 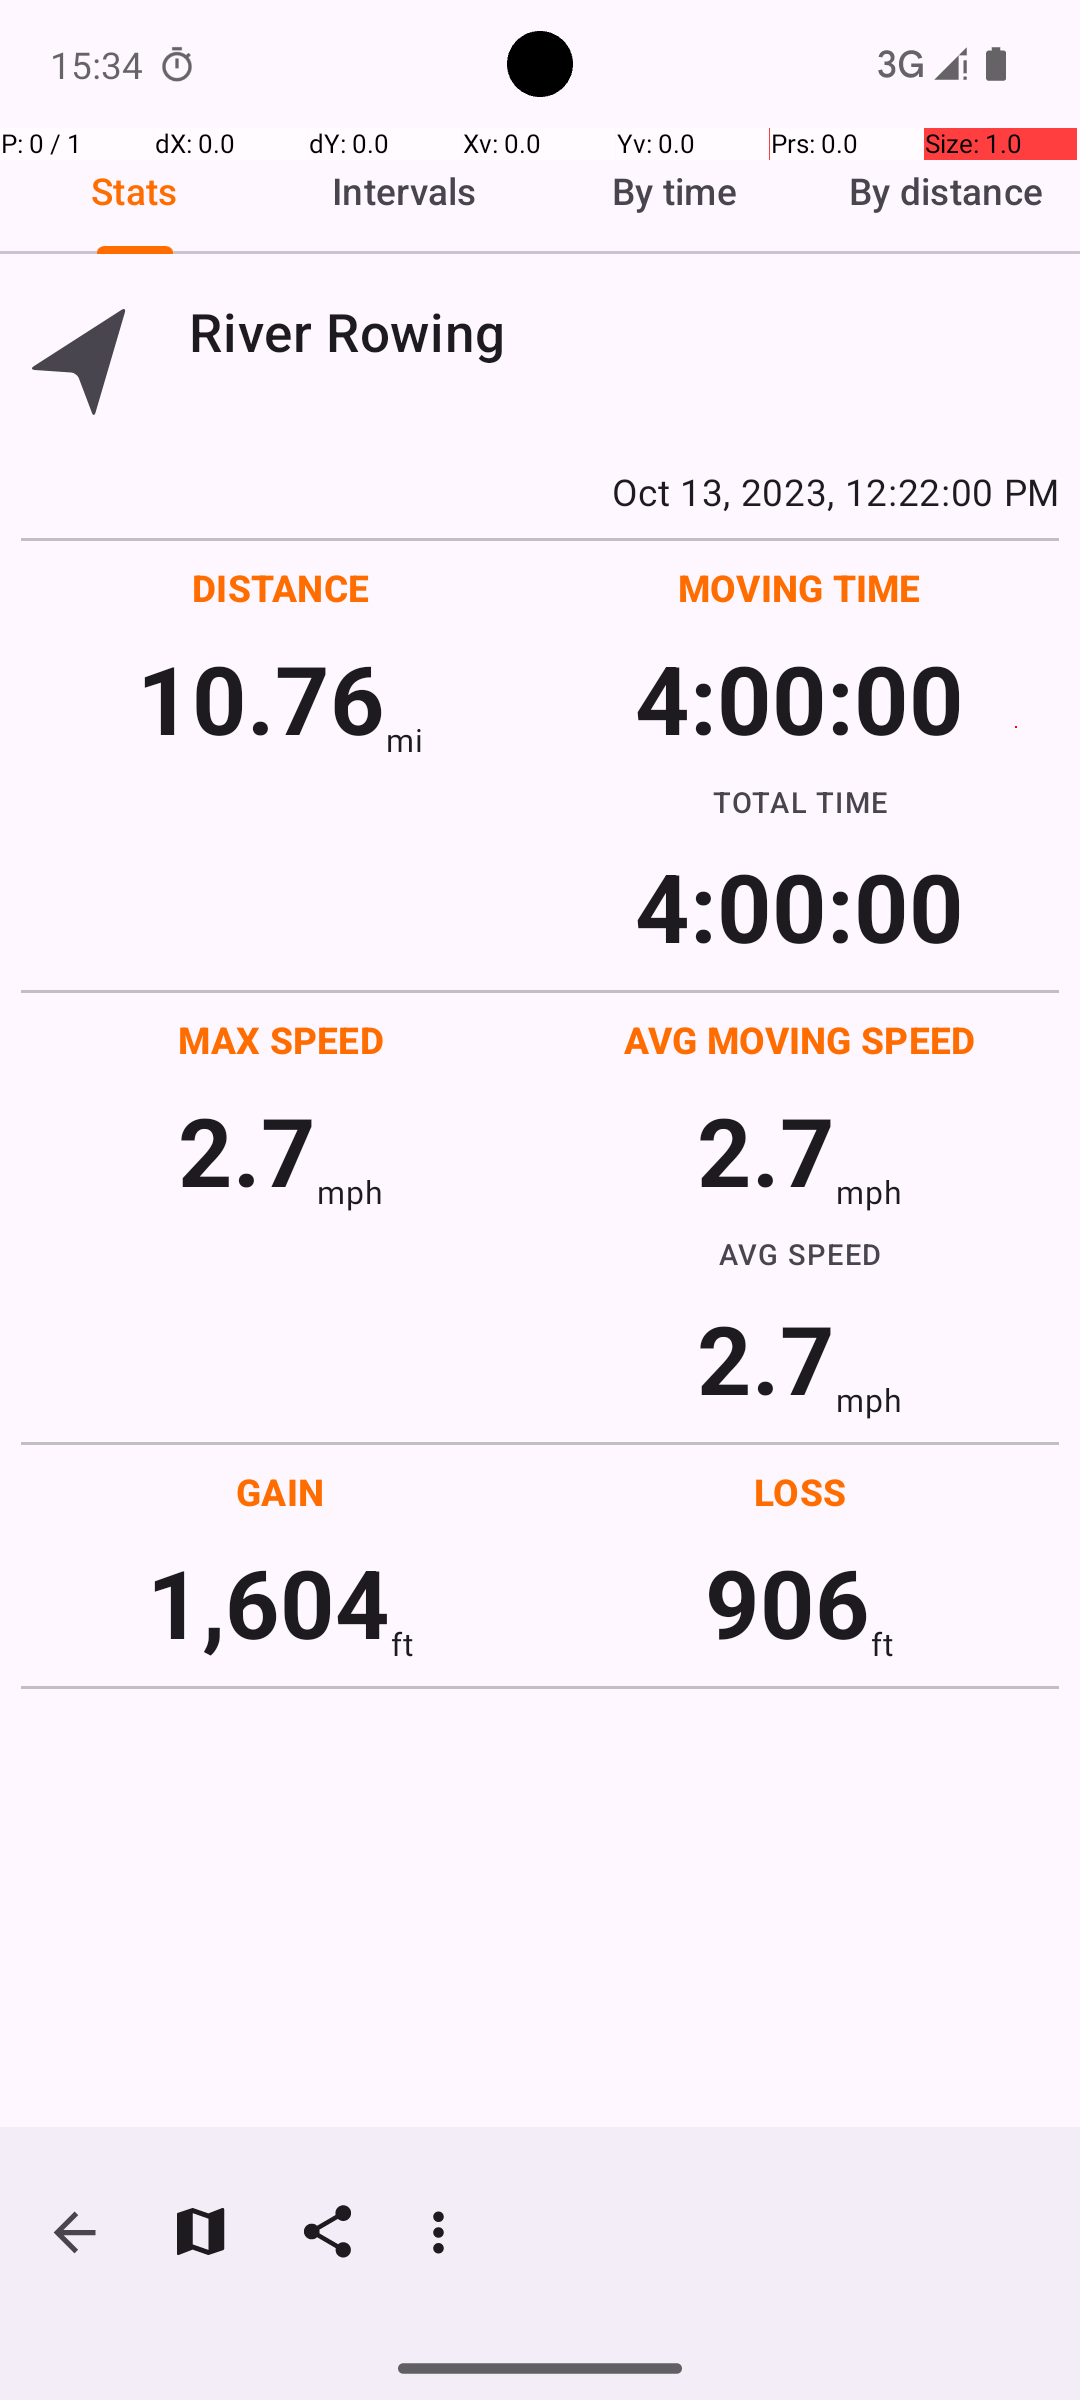 What do you see at coordinates (540, 491) in the screenshot?
I see `Oct 13, 2023, 12:22:00 PM` at bounding box center [540, 491].